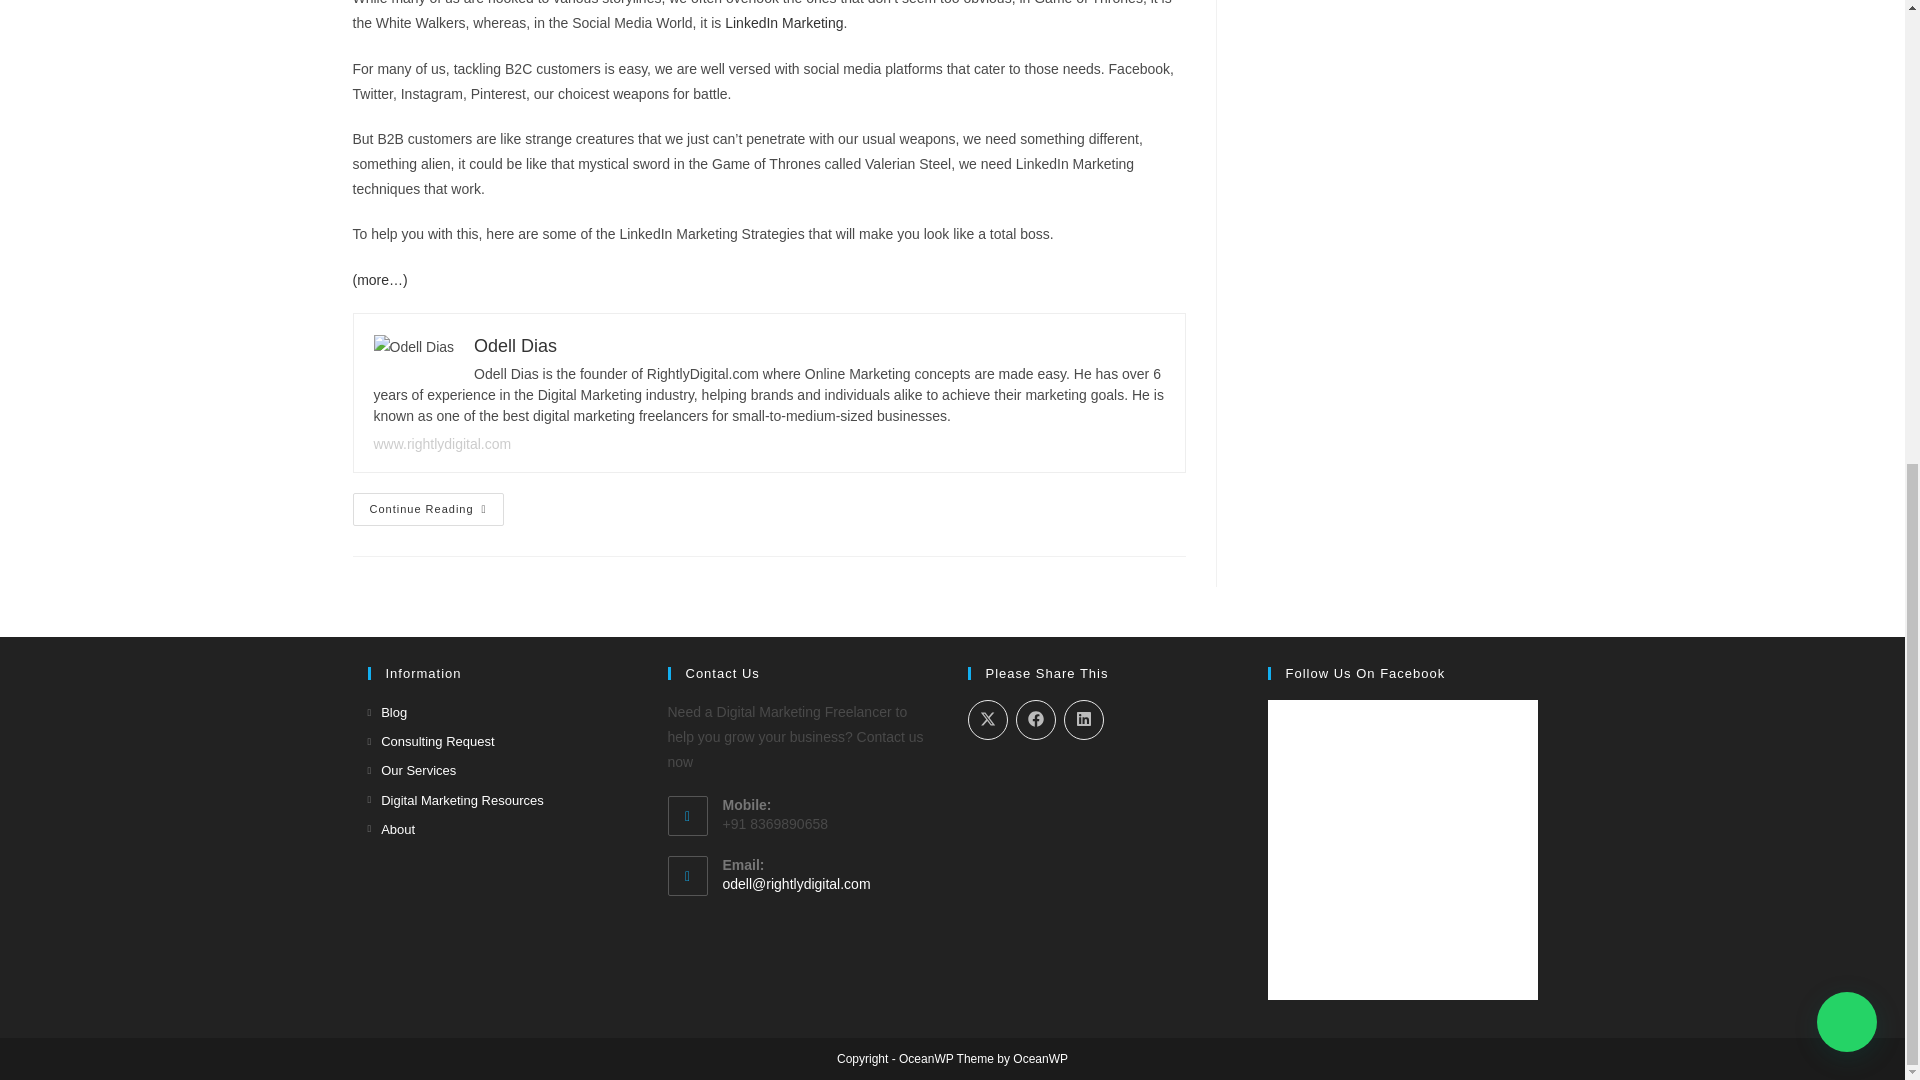  I want to click on www.rightlydigital.com, so click(443, 444).